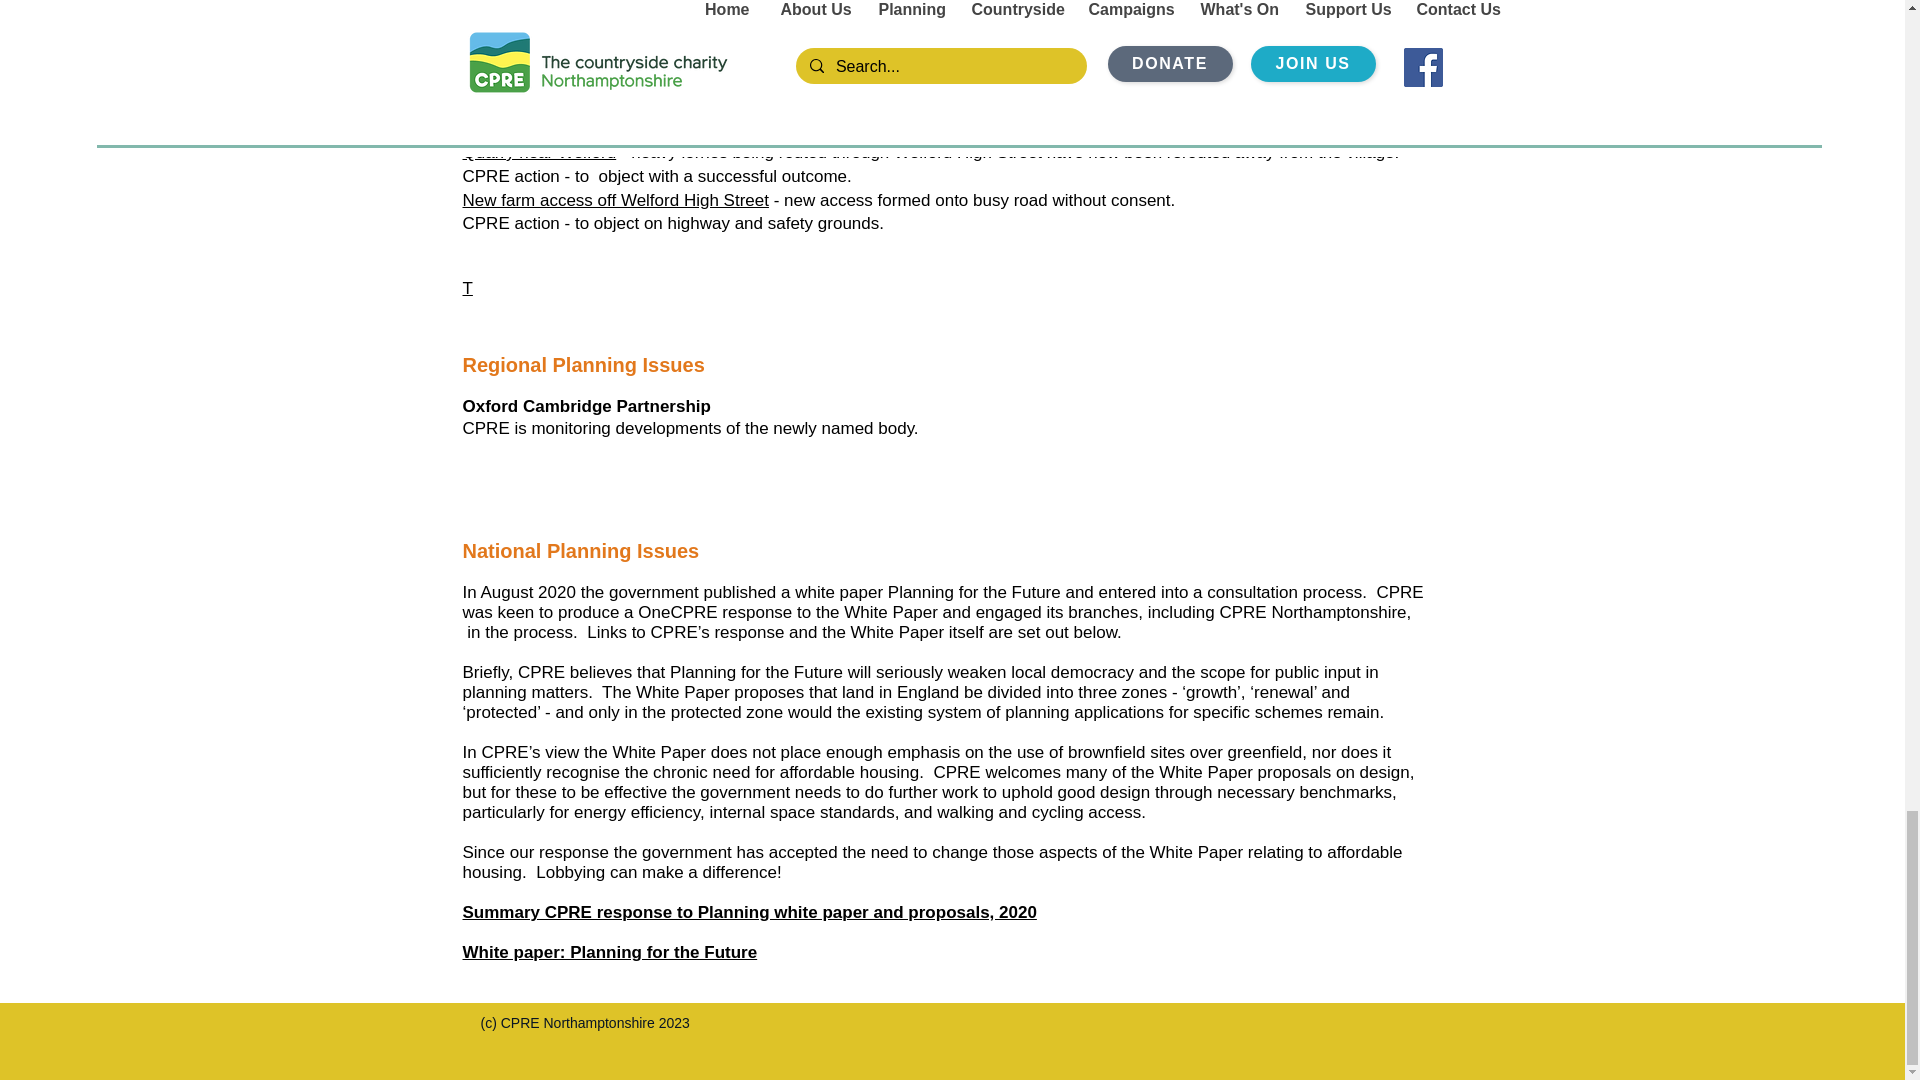 The width and height of the screenshot is (1920, 1080). What do you see at coordinates (609, 952) in the screenshot?
I see `White paper: Planning for the Future` at bounding box center [609, 952].